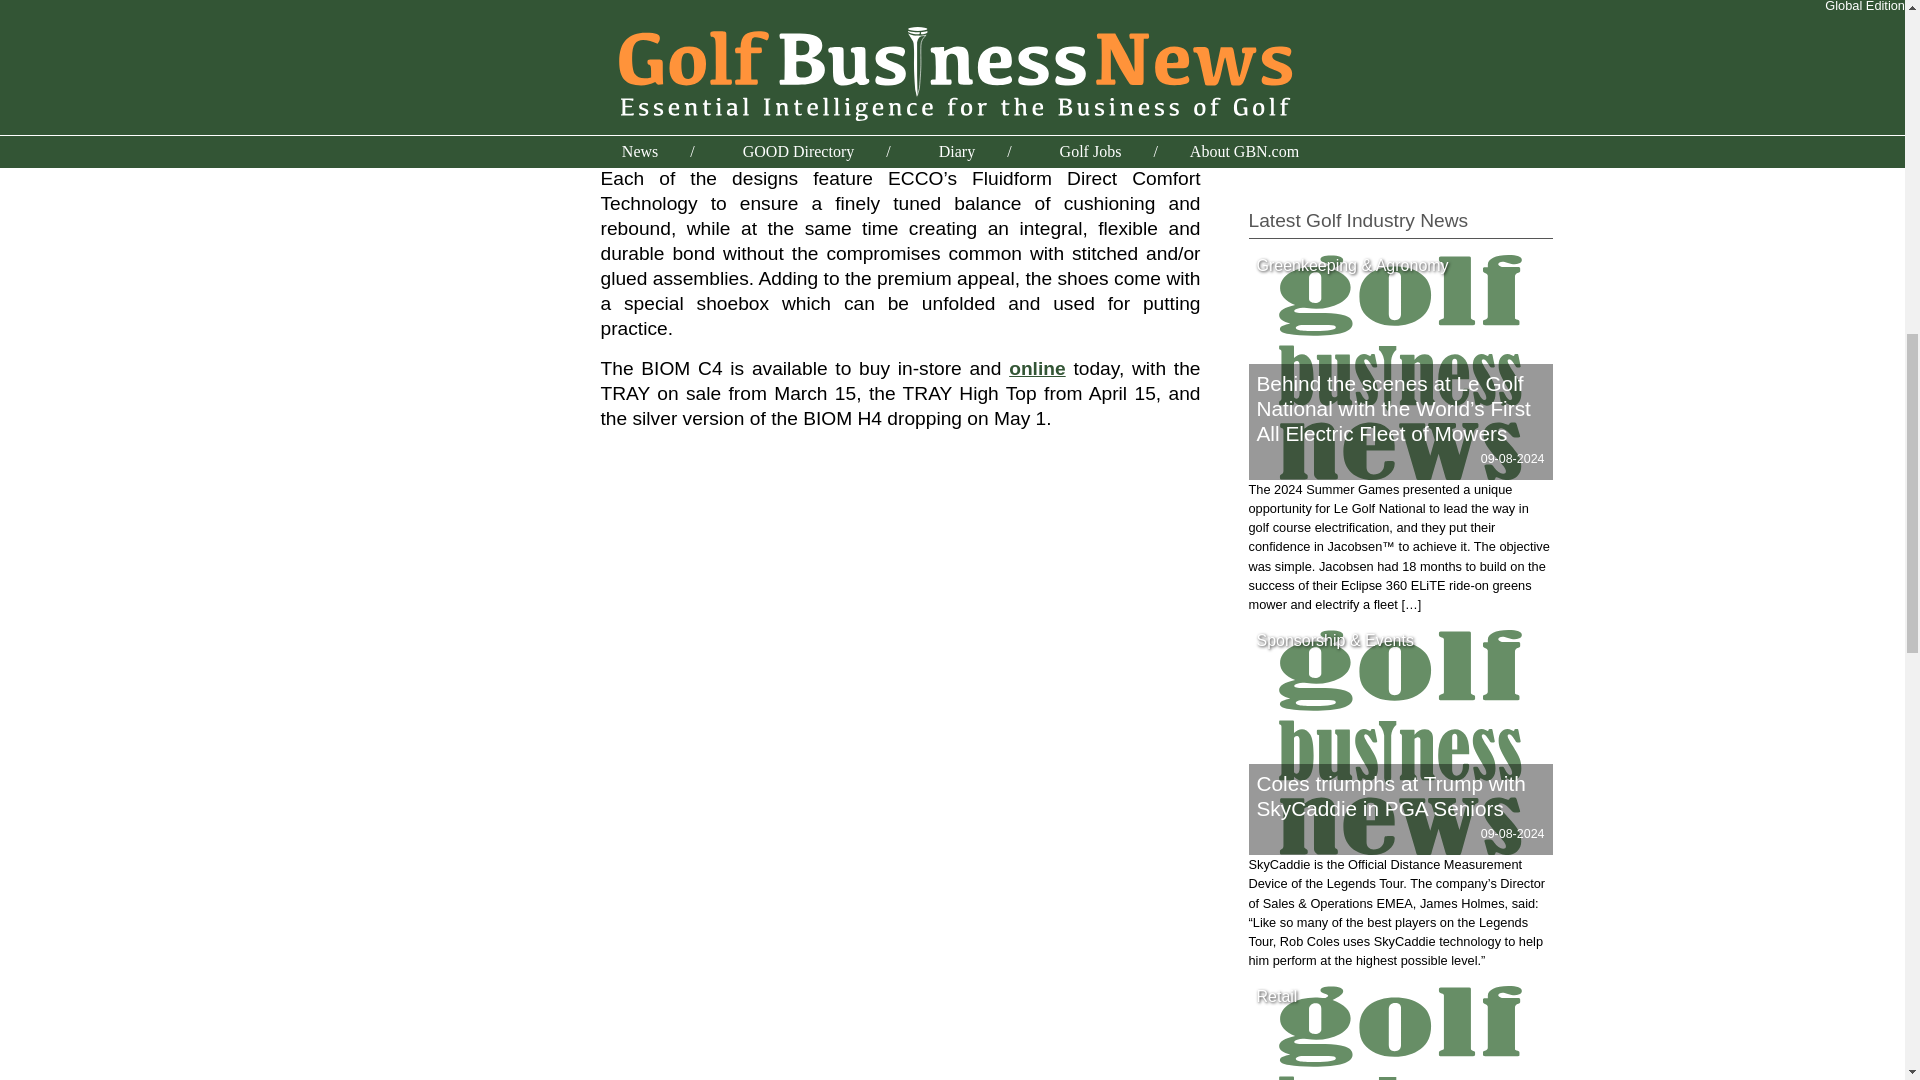  I want to click on online, so click(1037, 368).